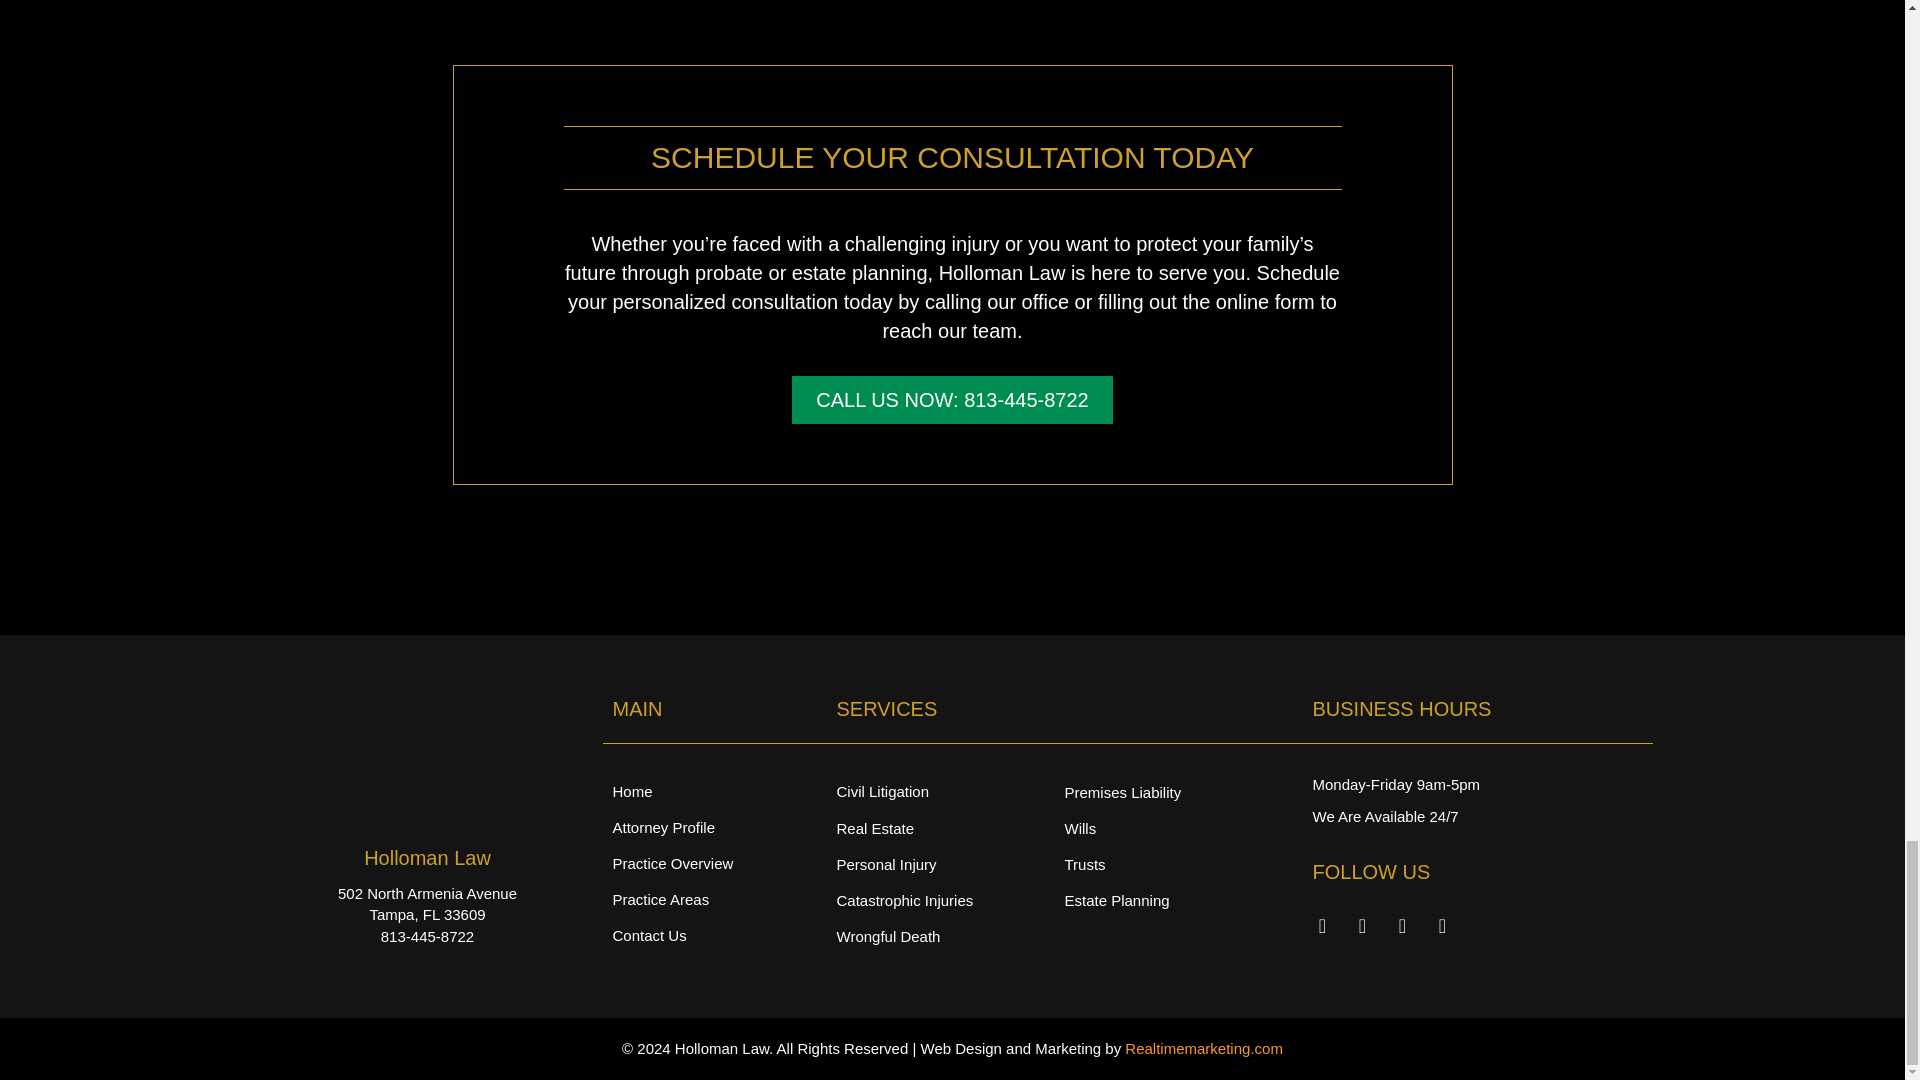  What do you see at coordinates (714, 899) in the screenshot?
I see `Practice Areas` at bounding box center [714, 899].